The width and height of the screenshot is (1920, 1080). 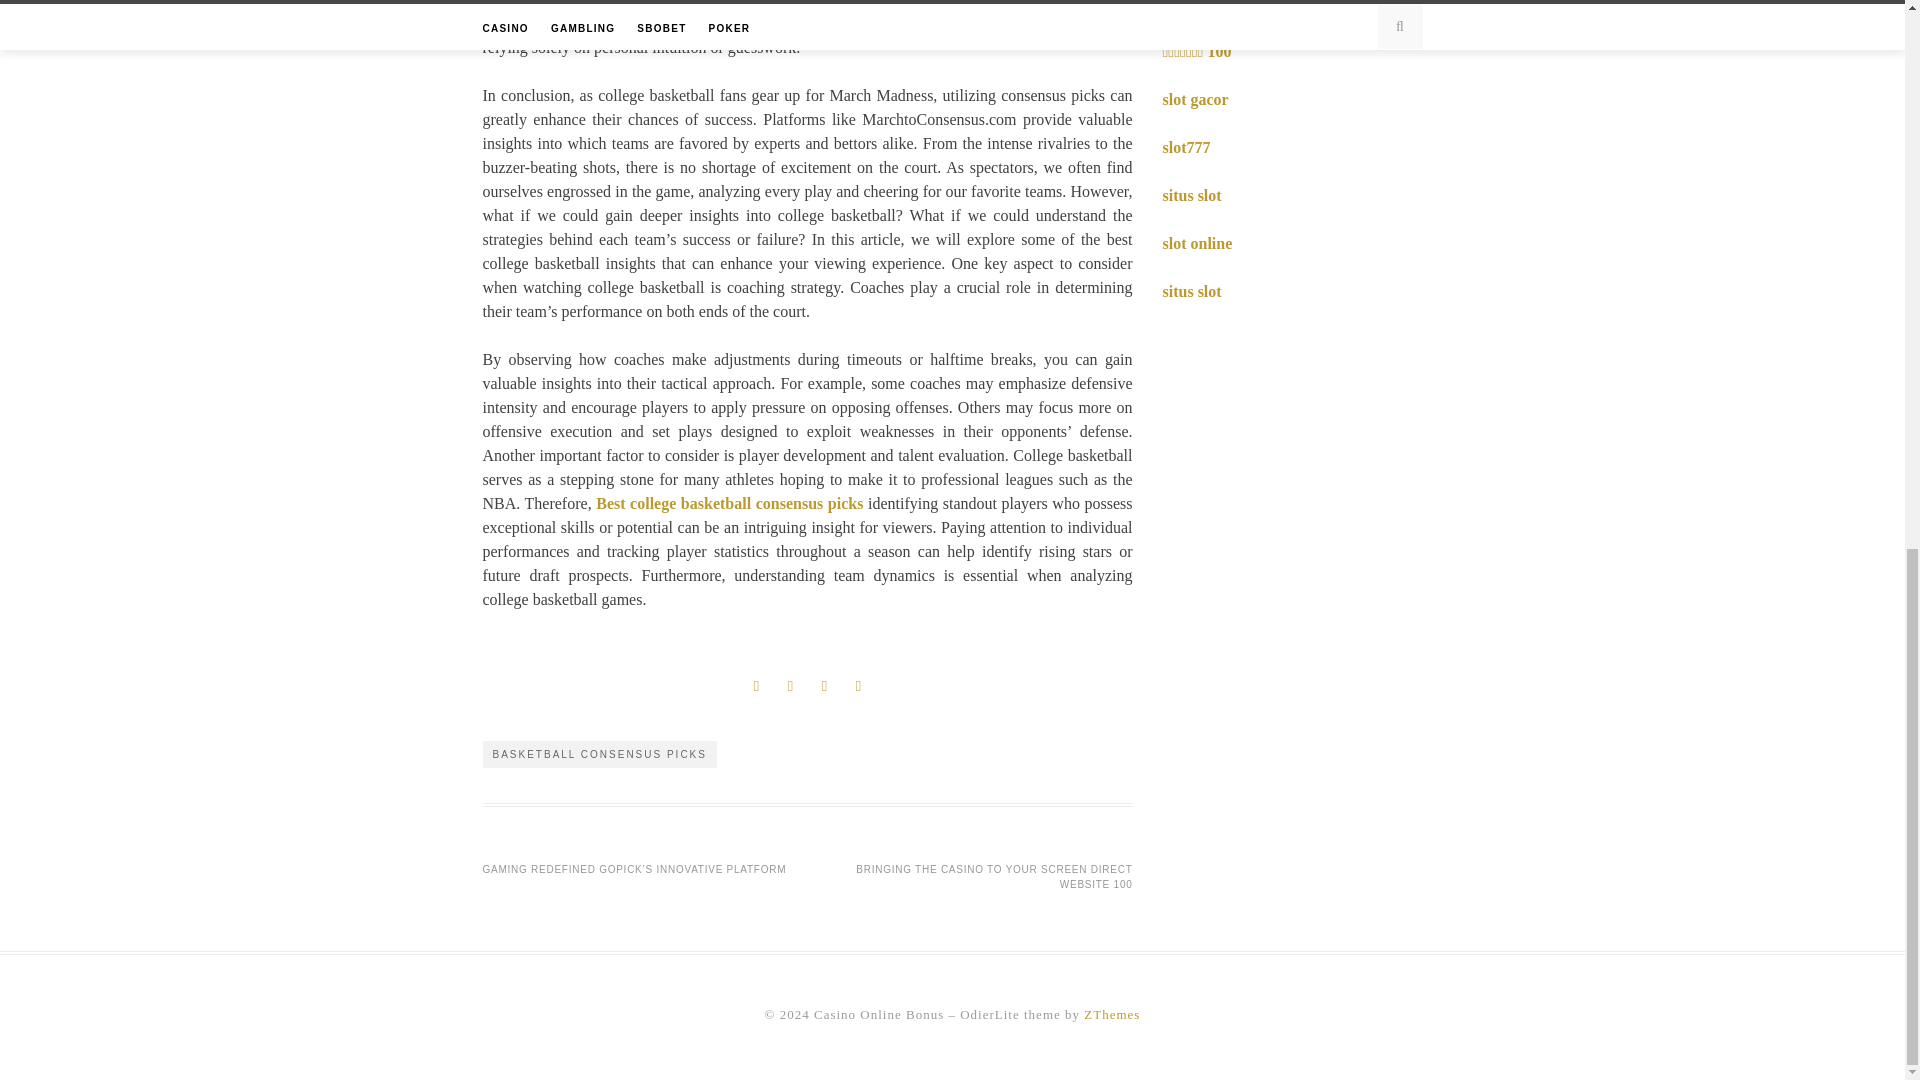 What do you see at coordinates (1194, 99) in the screenshot?
I see `slot gacor` at bounding box center [1194, 99].